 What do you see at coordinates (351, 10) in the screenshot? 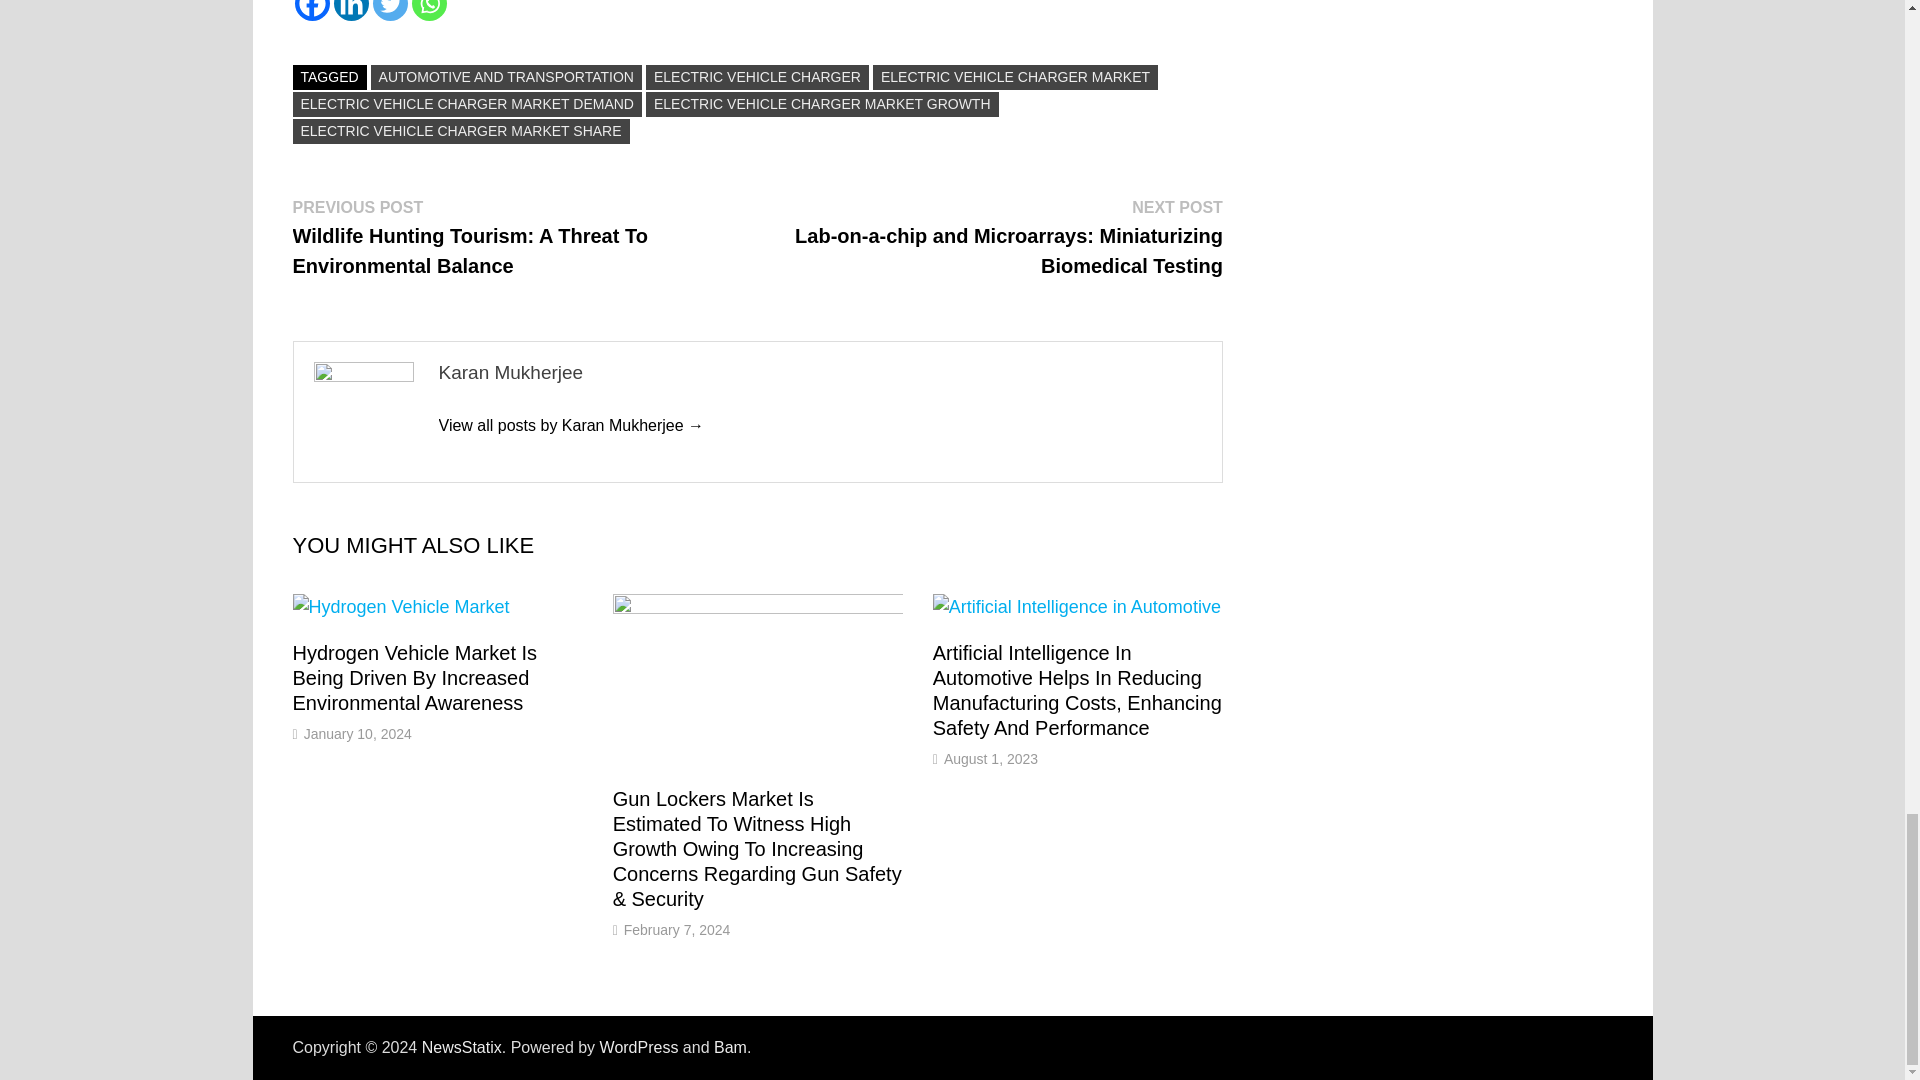
I see `Linkedin` at bounding box center [351, 10].